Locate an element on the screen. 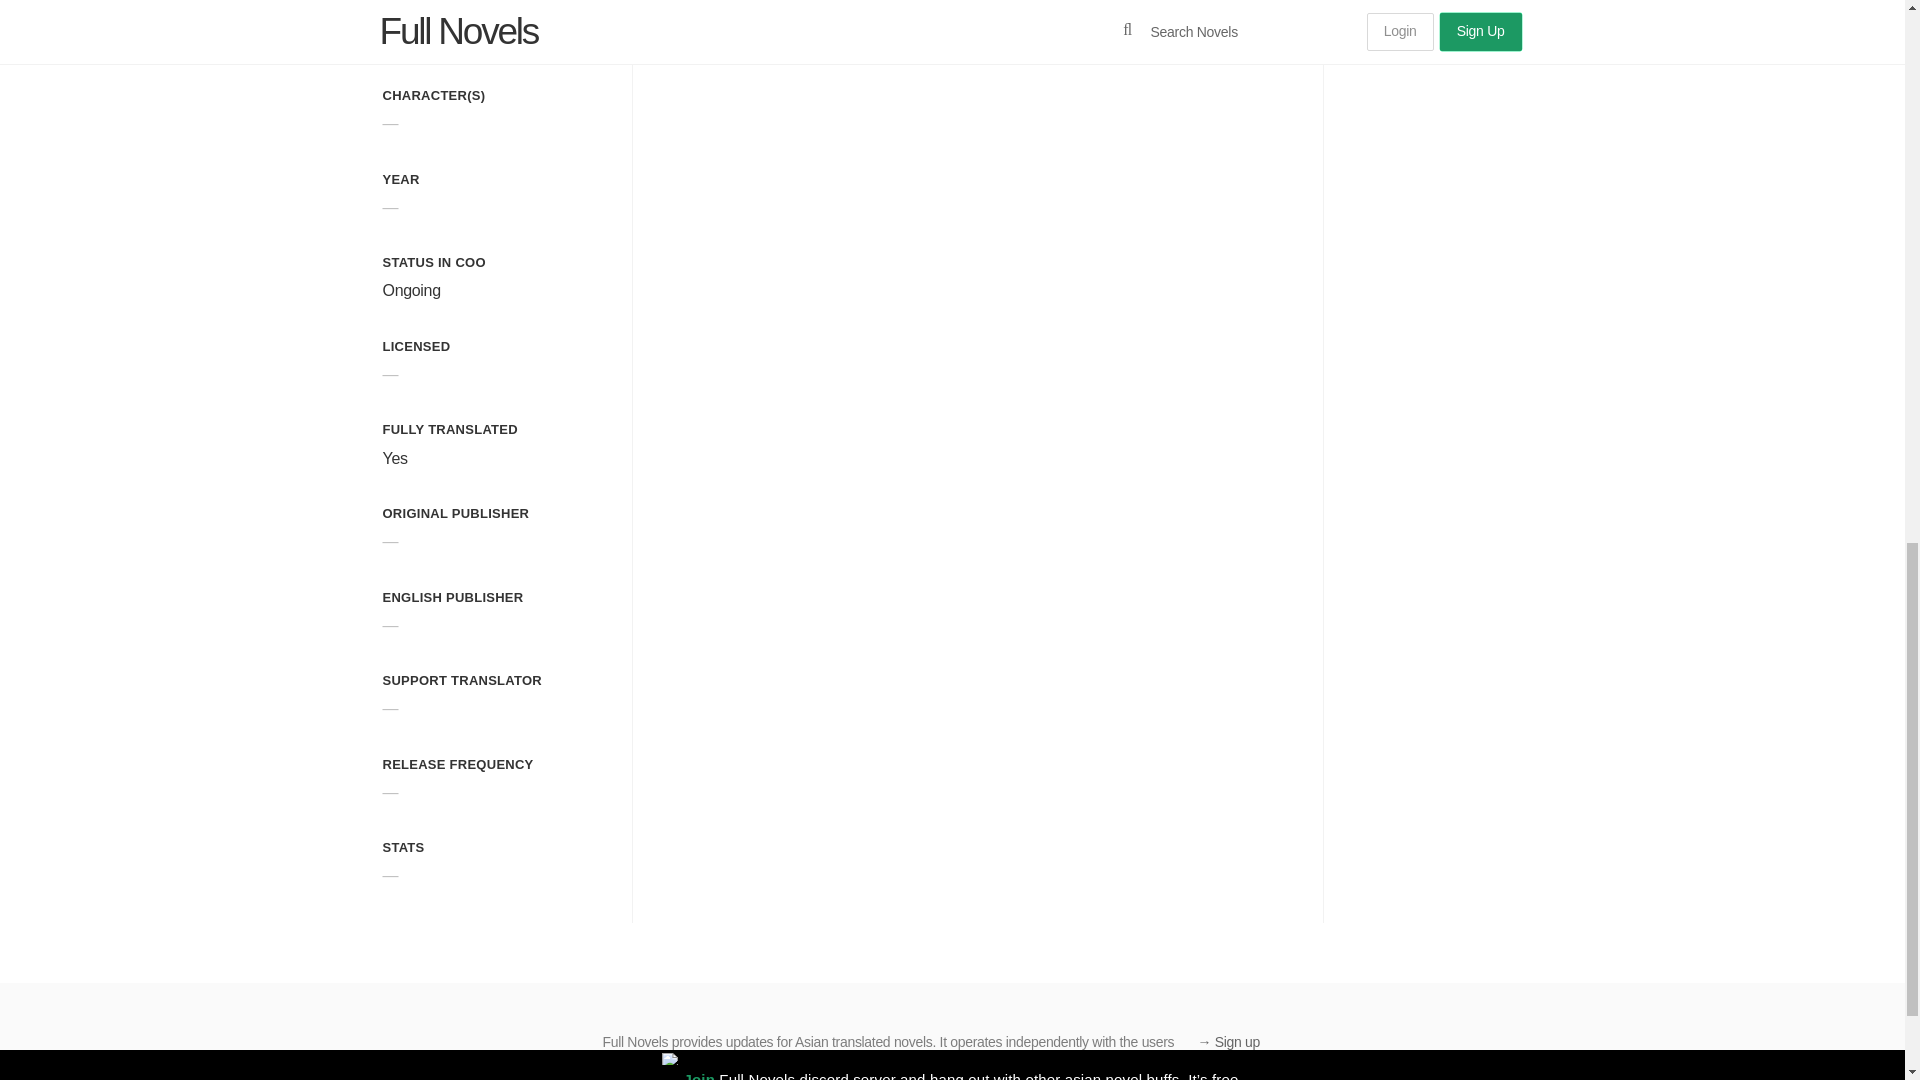  WuxP is located at coordinates (947, 28).